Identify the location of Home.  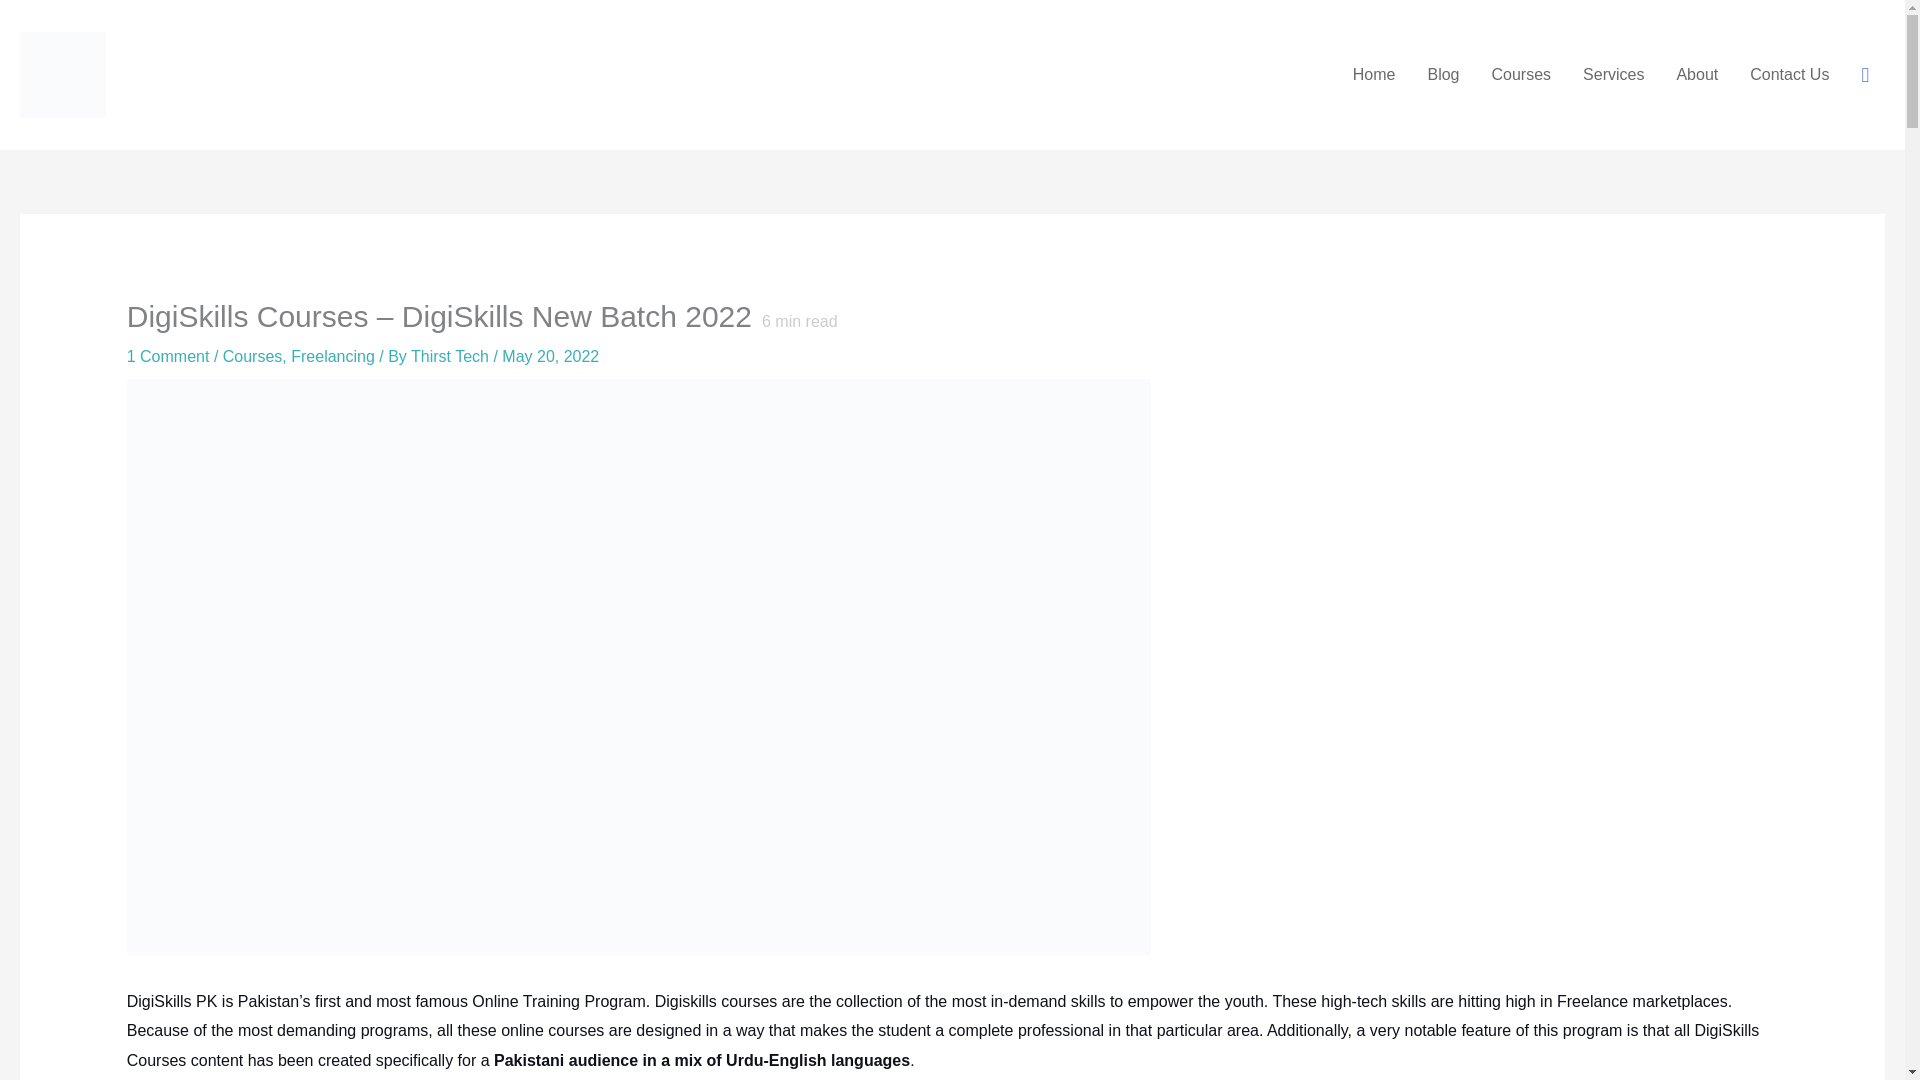
(1374, 74).